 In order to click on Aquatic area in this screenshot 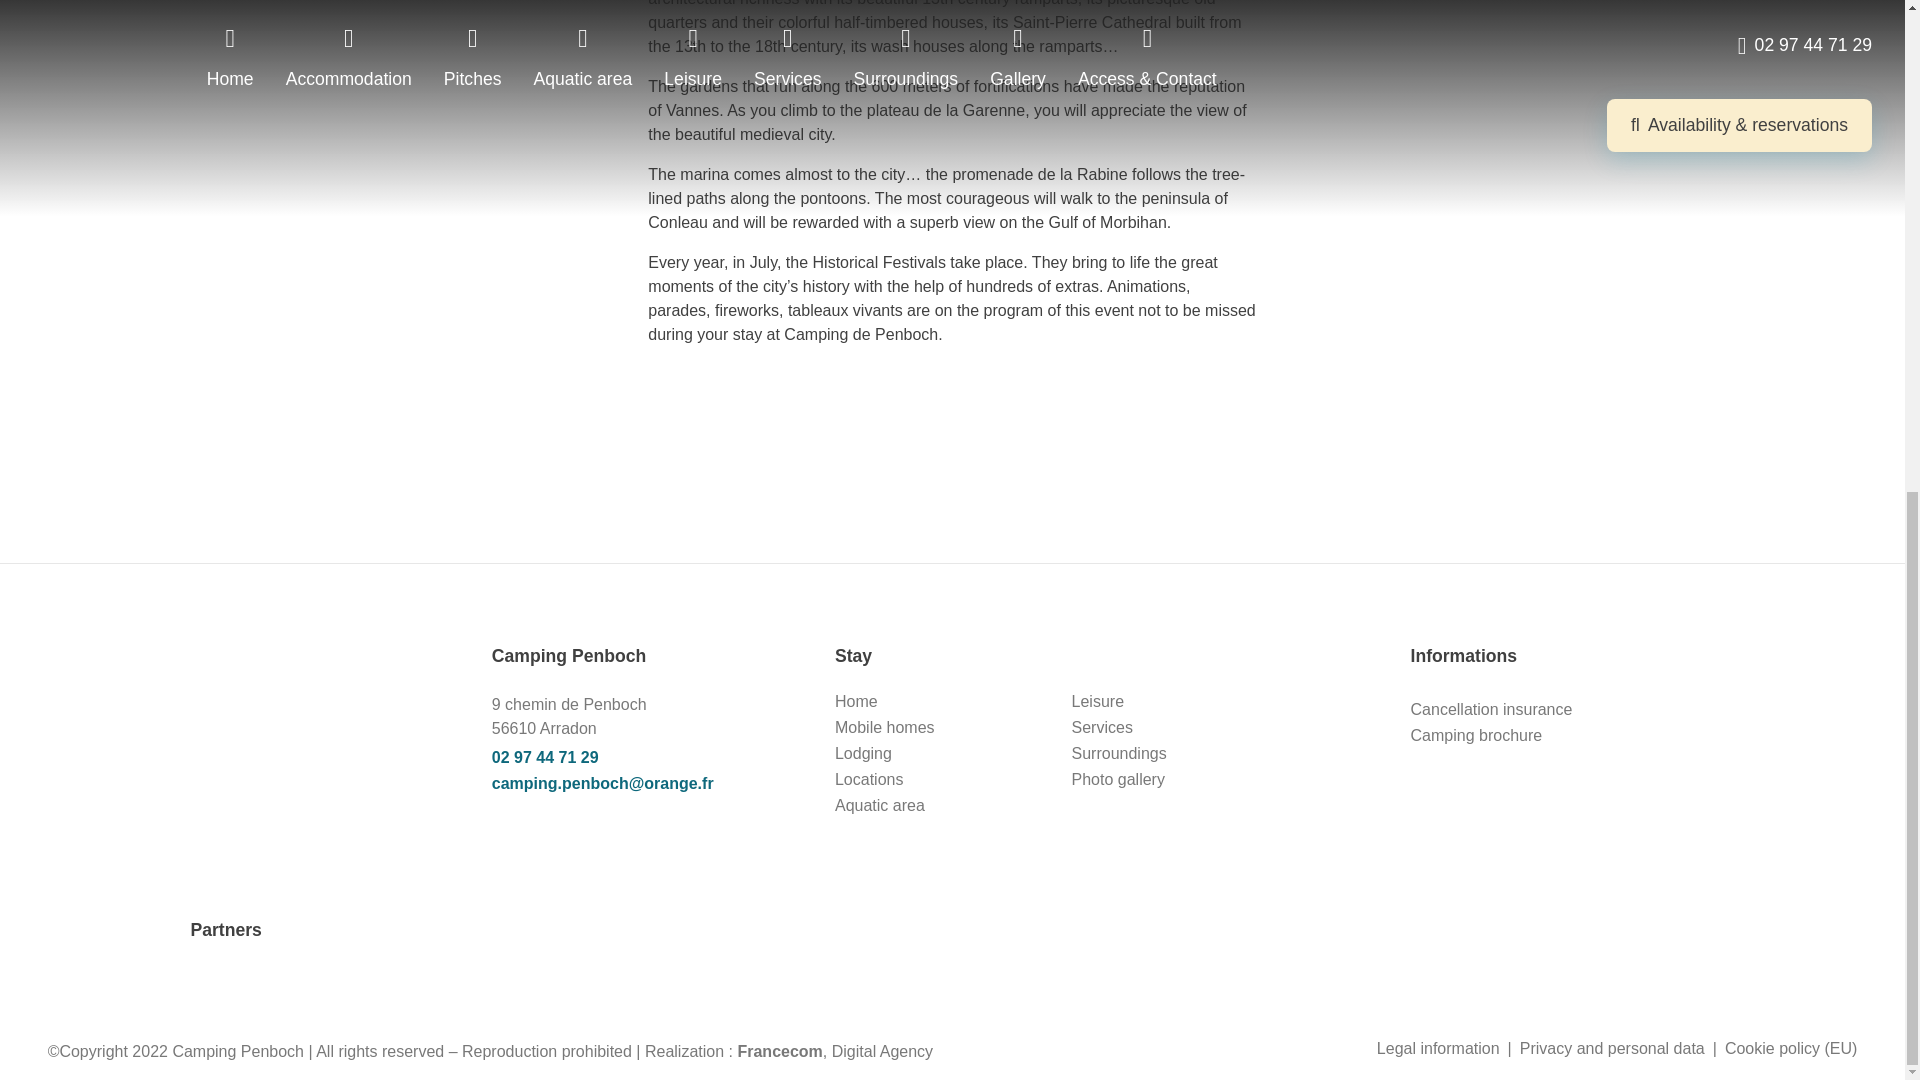, I will do `click(880, 806)`.